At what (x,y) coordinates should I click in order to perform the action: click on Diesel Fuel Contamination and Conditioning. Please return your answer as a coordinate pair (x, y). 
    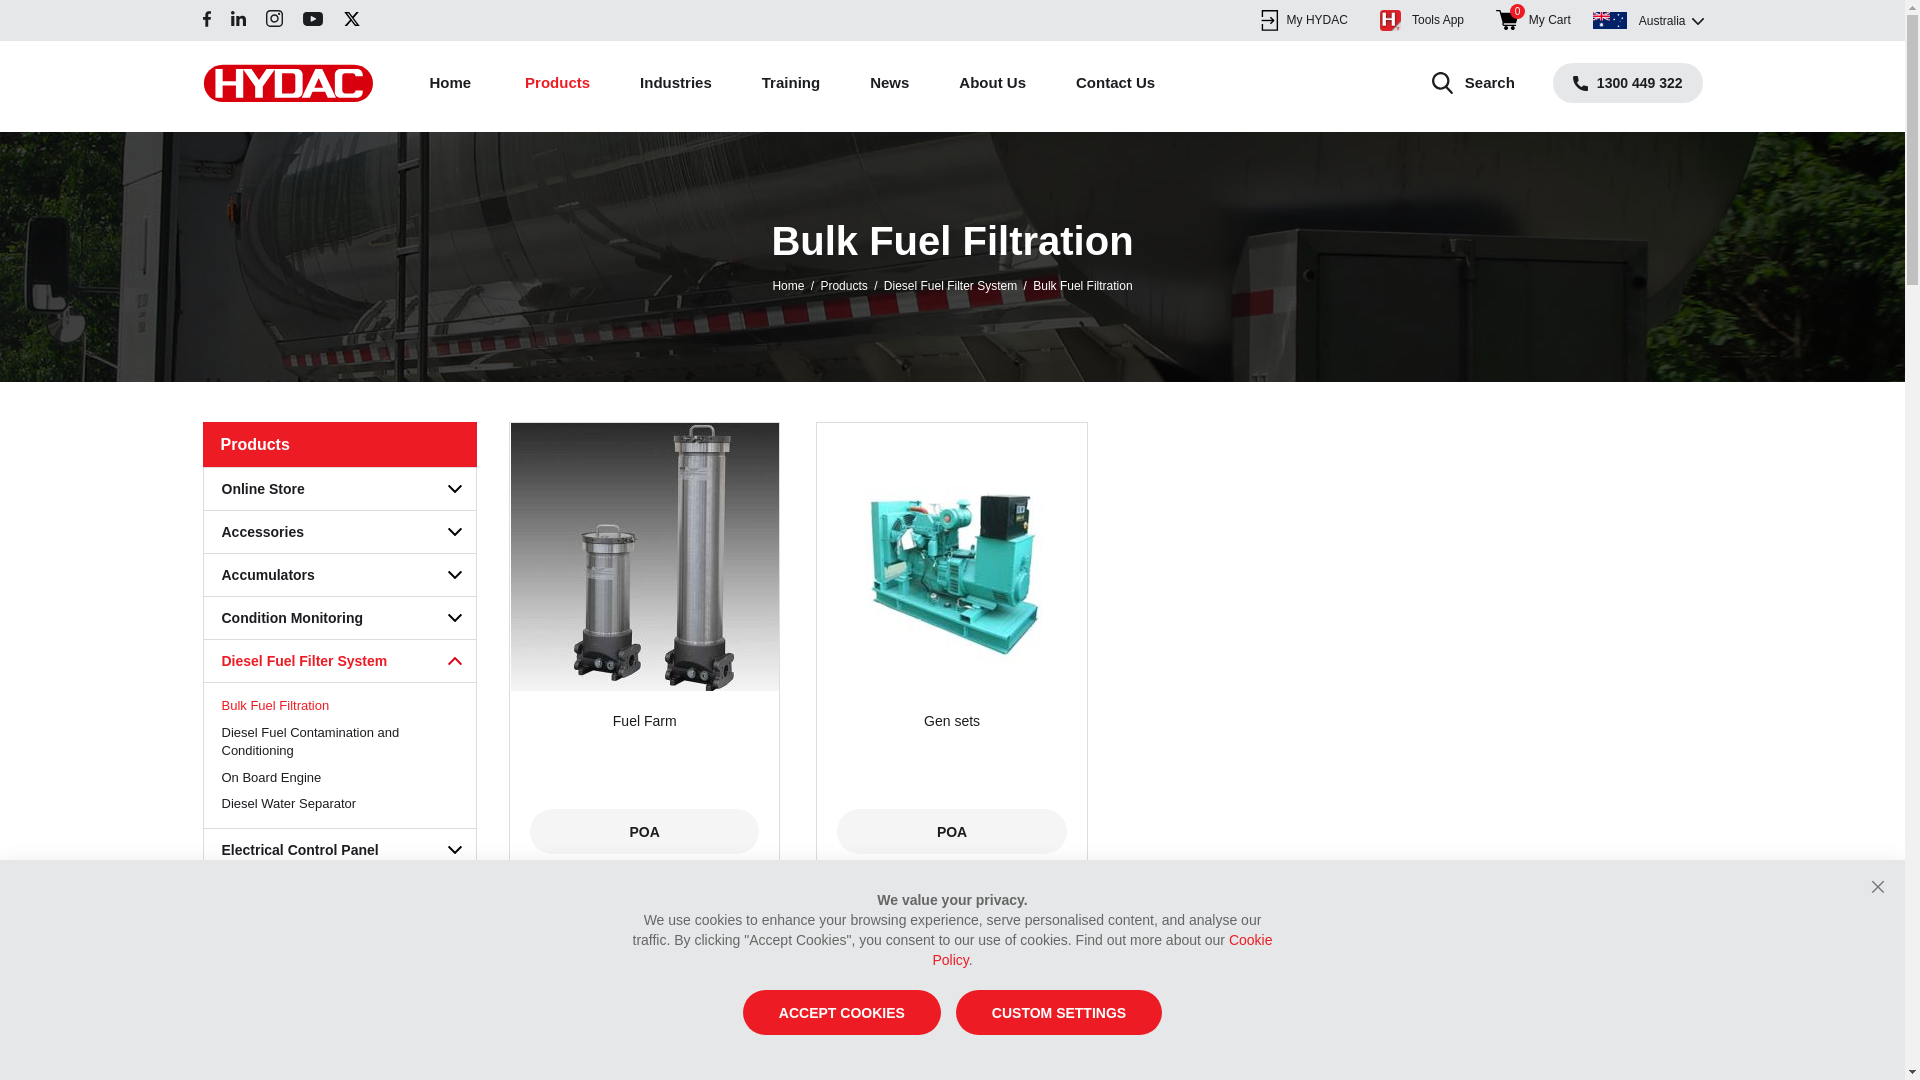
    Looking at the image, I should click on (340, 742).